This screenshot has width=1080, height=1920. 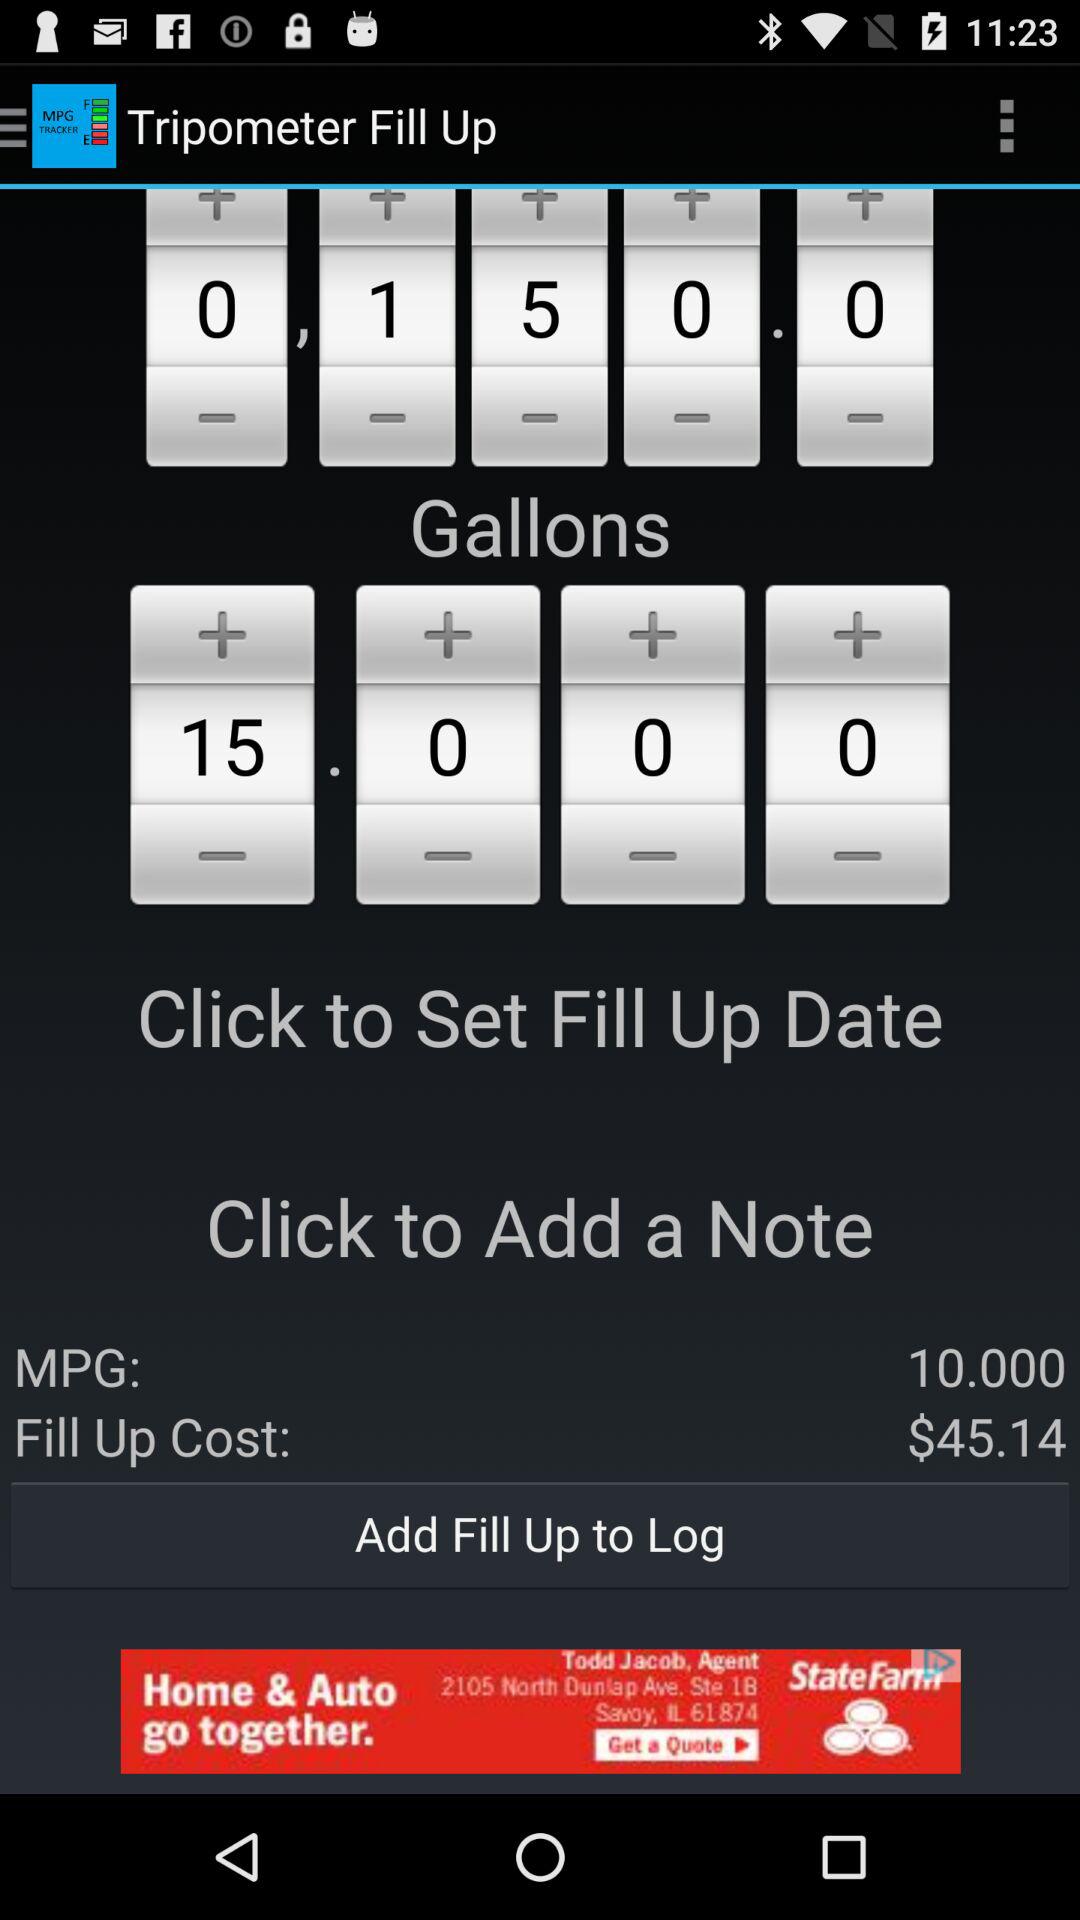 What do you see at coordinates (448, 630) in the screenshot?
I see `add number button` at bounding box center [448, 630].